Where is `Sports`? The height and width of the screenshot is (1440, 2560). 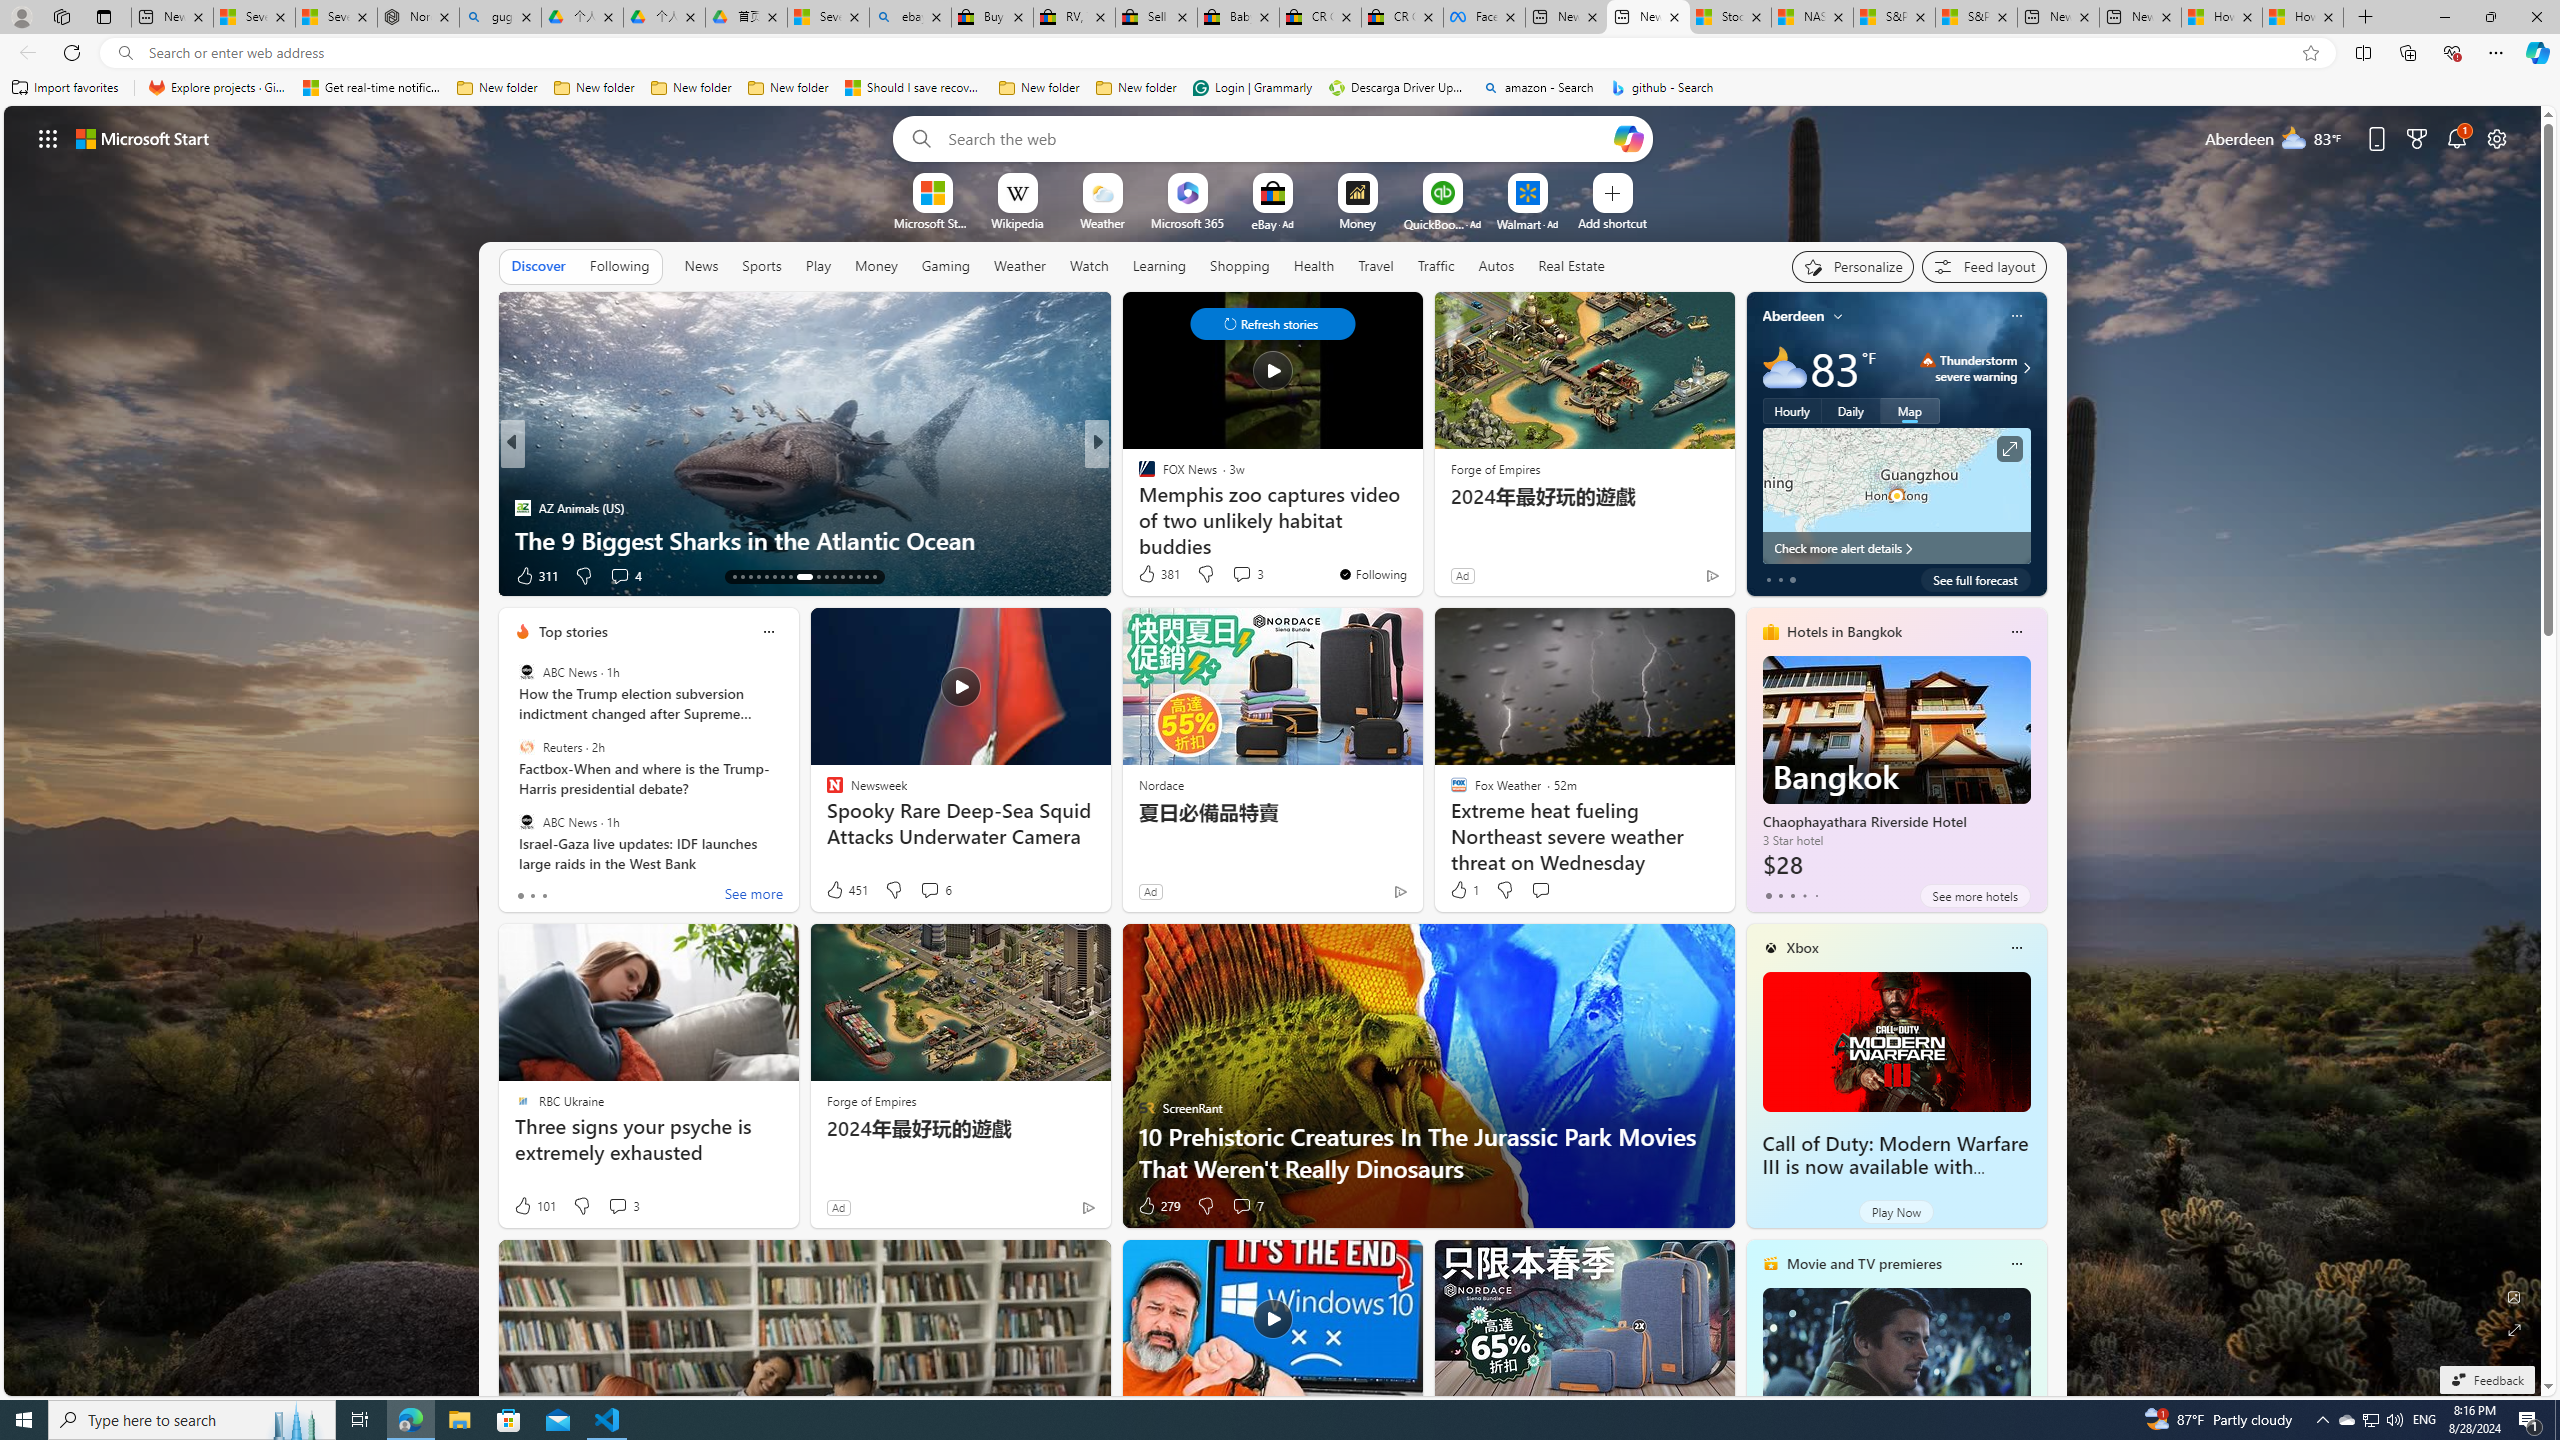
Sports is located at coordinates (761, 266).